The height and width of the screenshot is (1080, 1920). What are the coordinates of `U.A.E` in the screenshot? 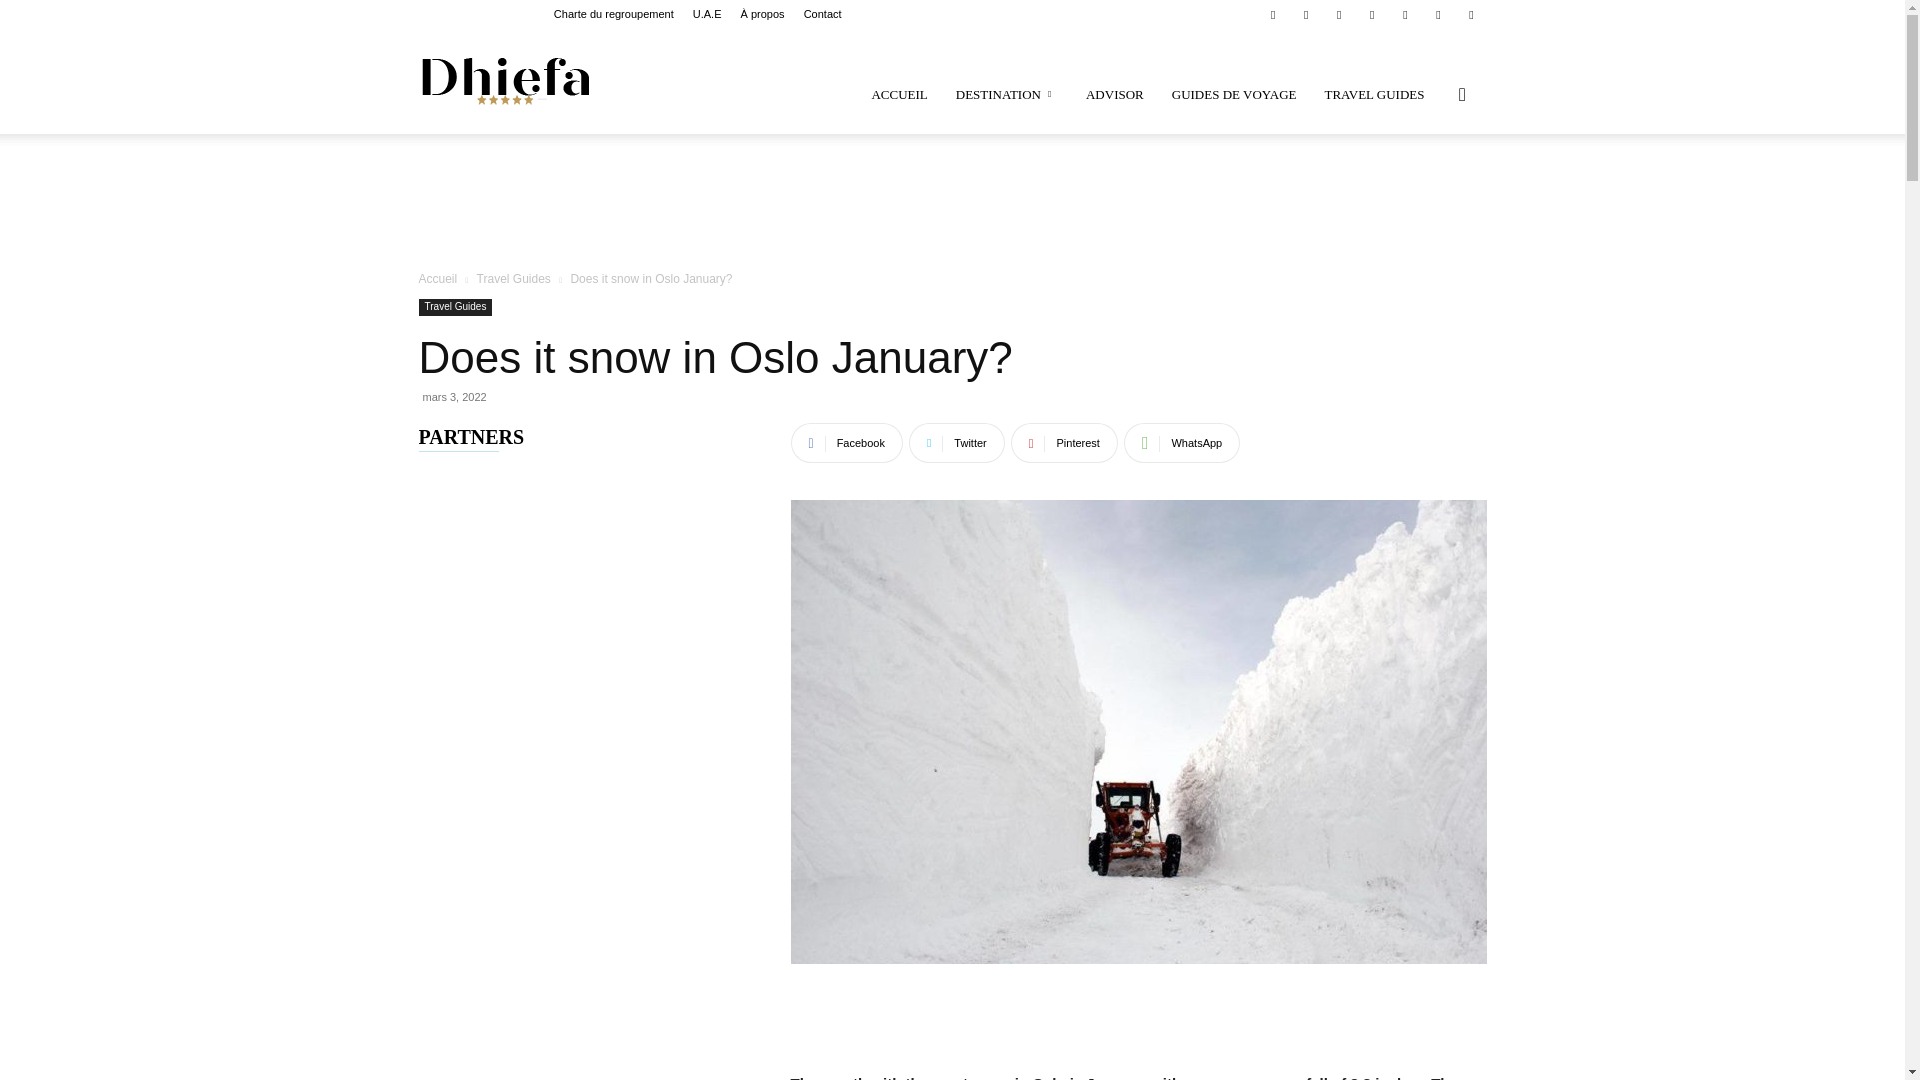 It's located at (707, 14).